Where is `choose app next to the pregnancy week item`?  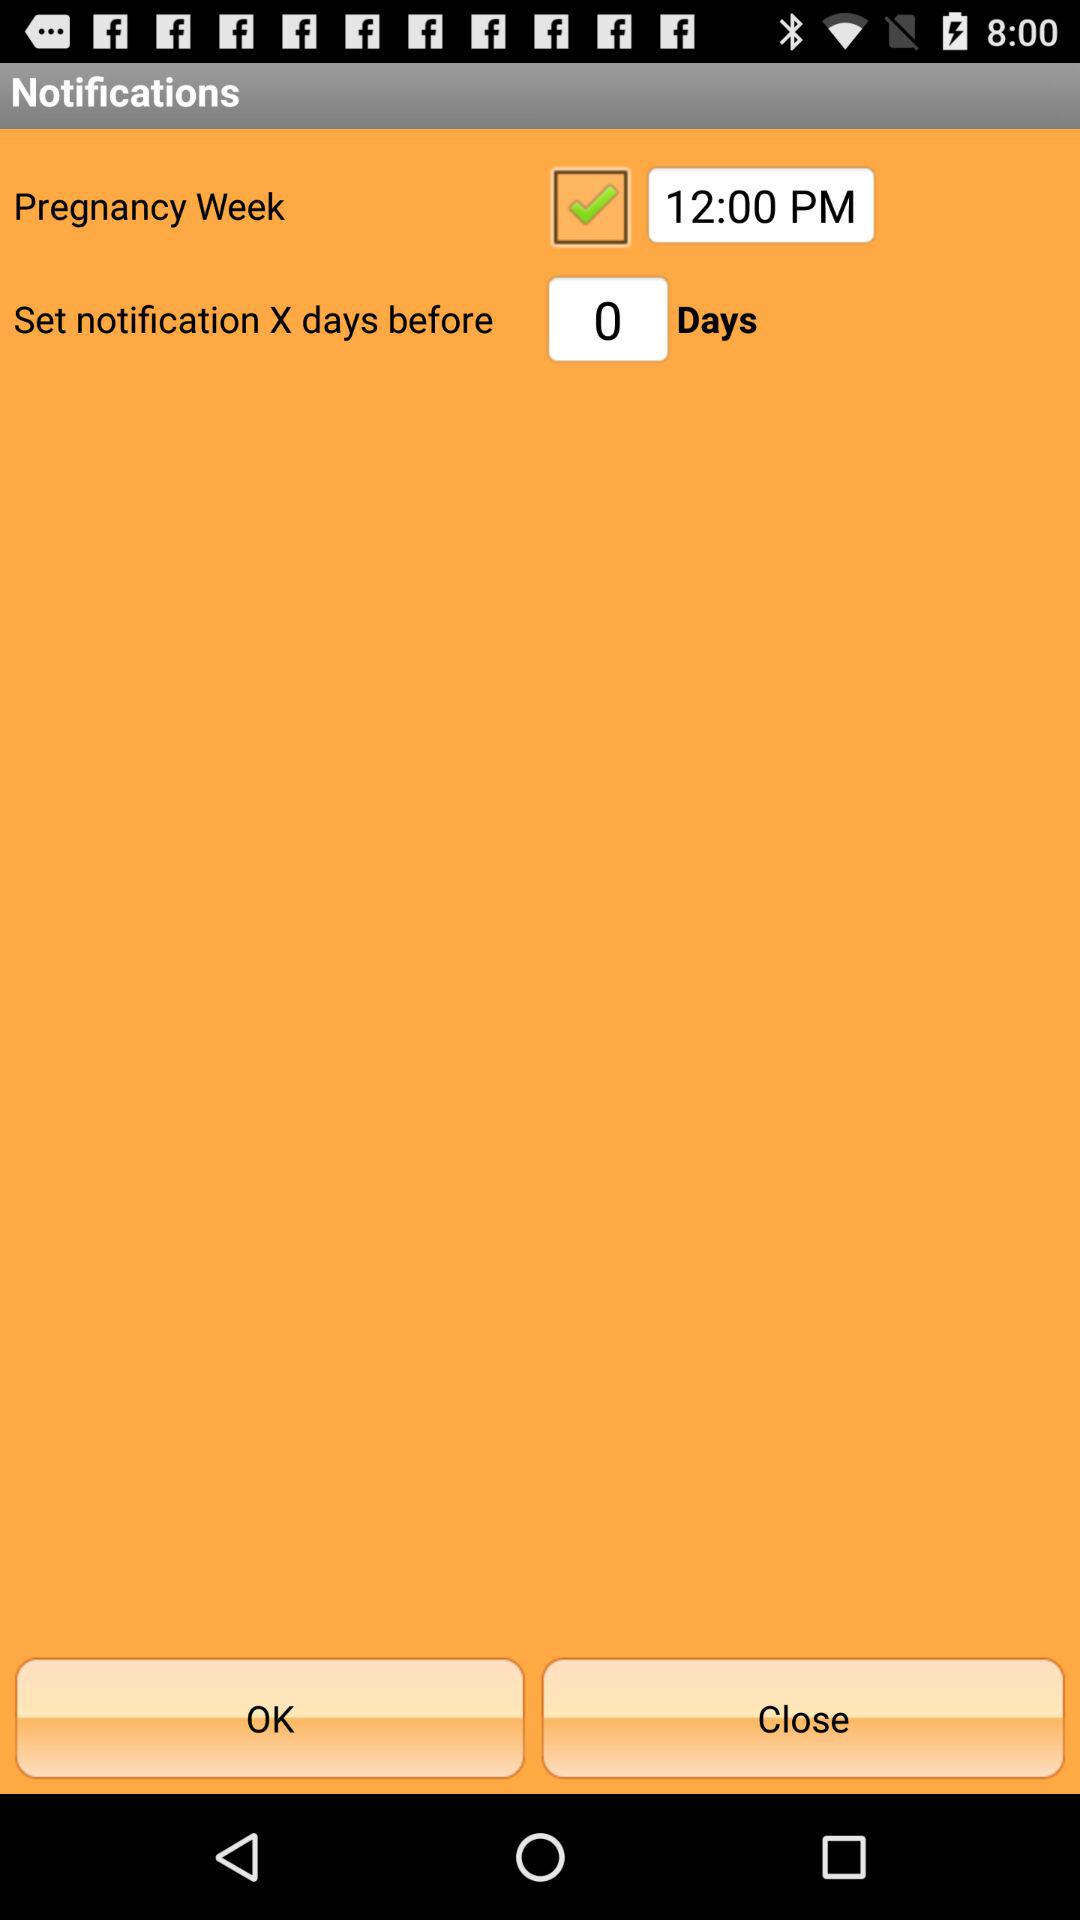
choose app next to the pregnancy week item is located at coordinates (590, 205).